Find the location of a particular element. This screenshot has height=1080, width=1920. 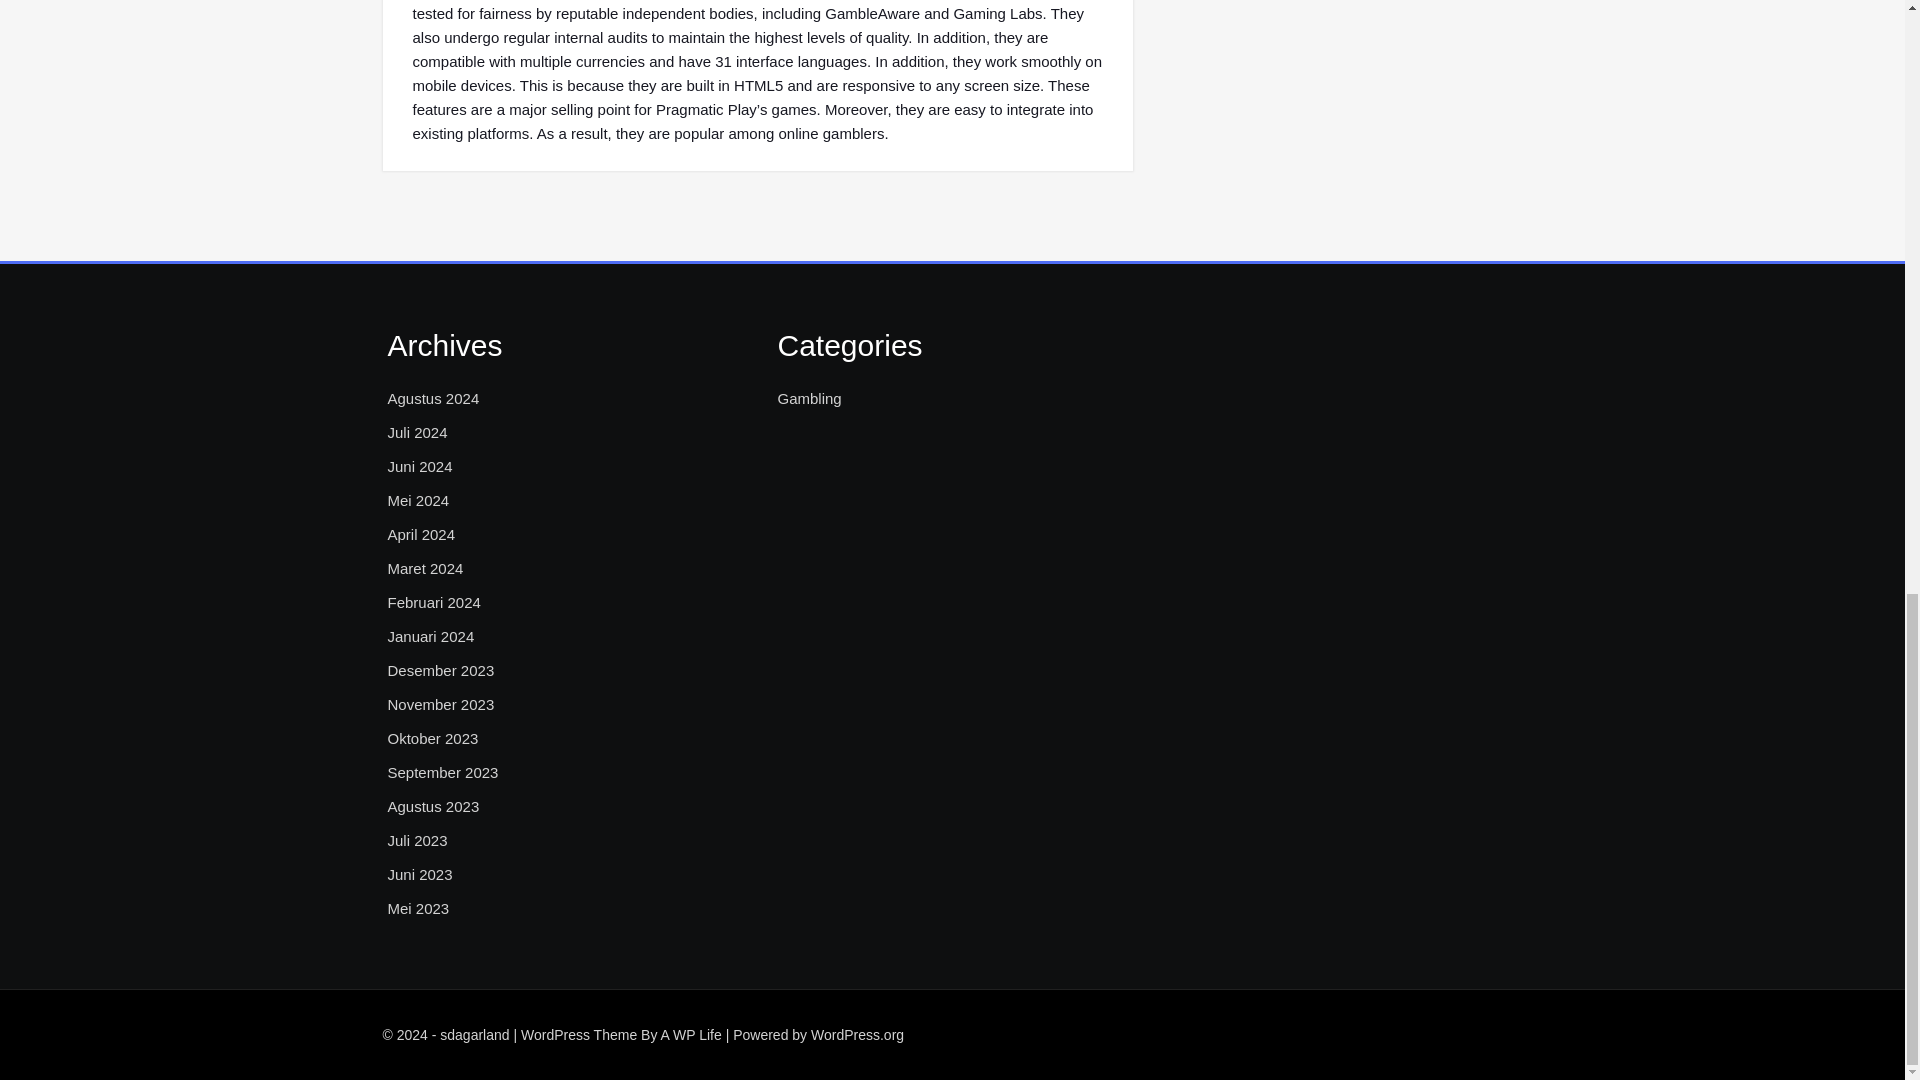

Juli 2023 is located at coordinates (417, 841).